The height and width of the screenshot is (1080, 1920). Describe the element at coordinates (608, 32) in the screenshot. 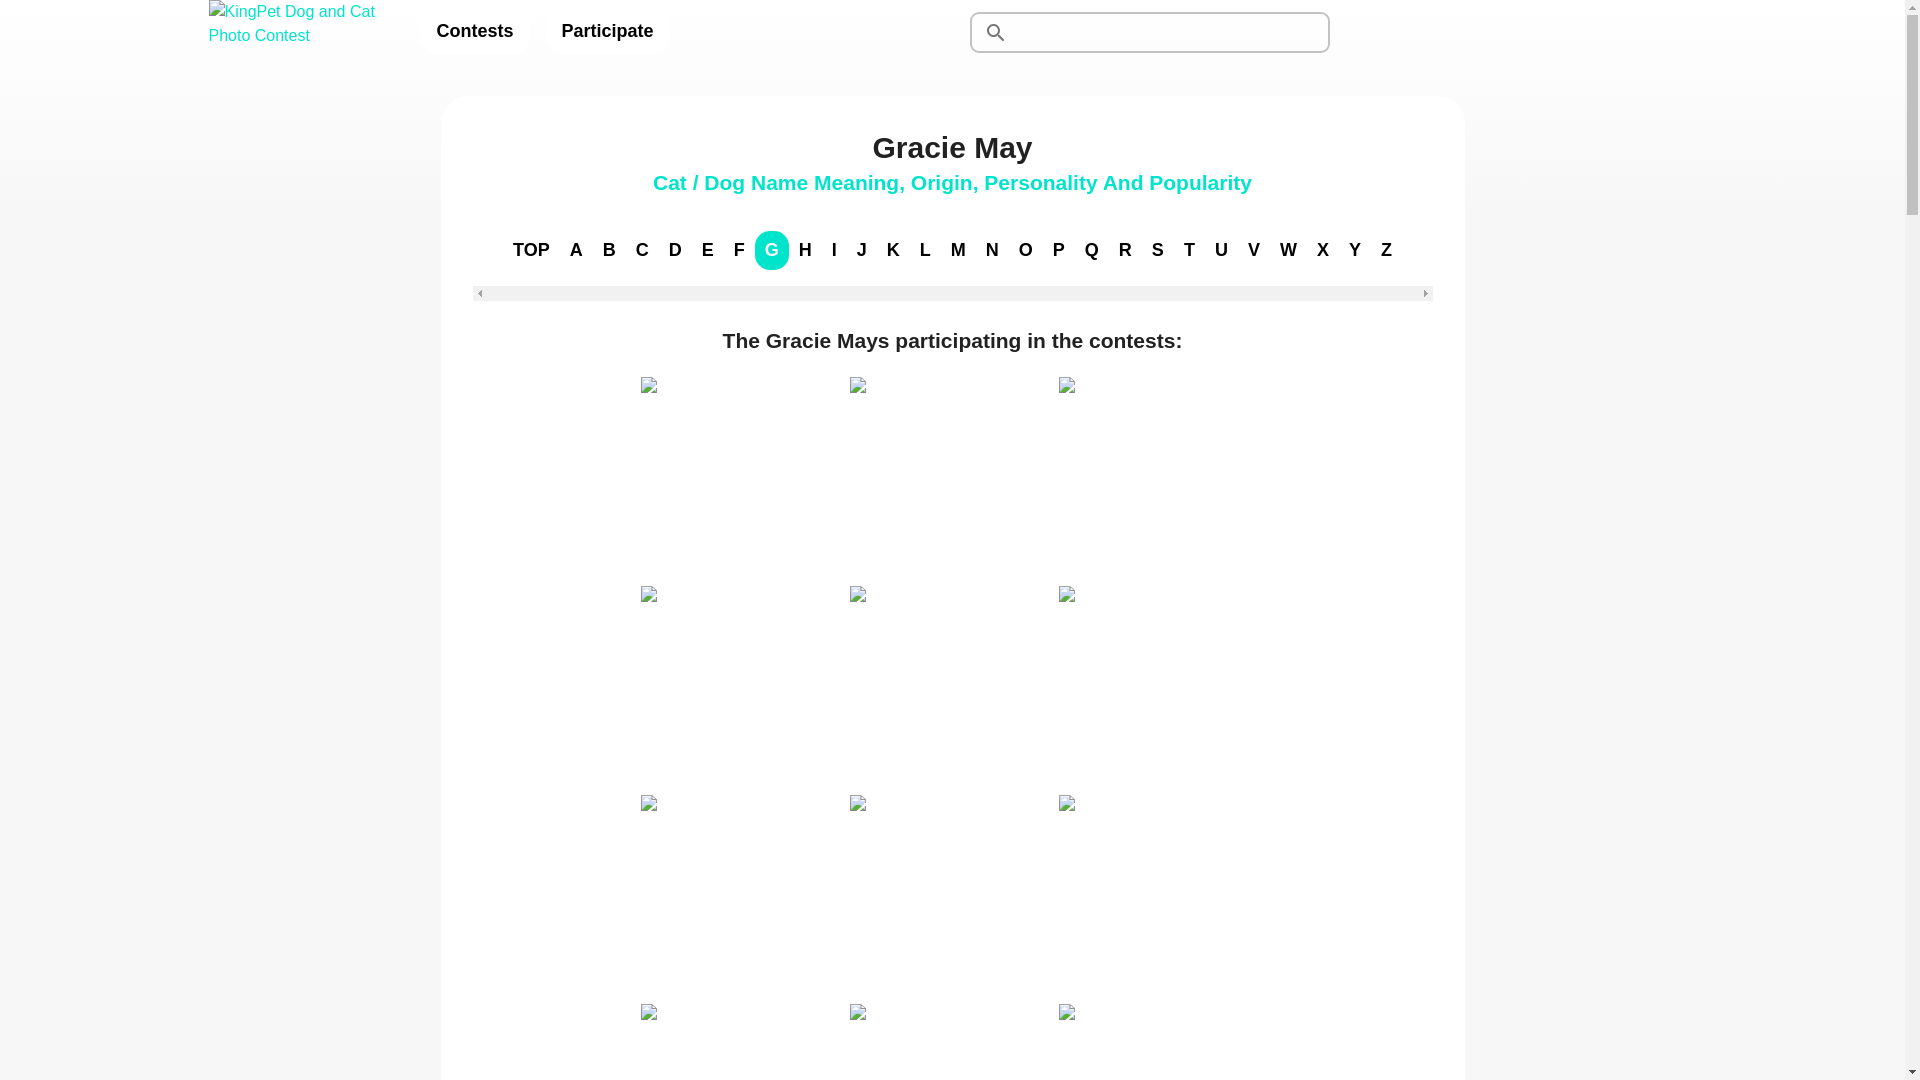

I see `Participate` at that location.